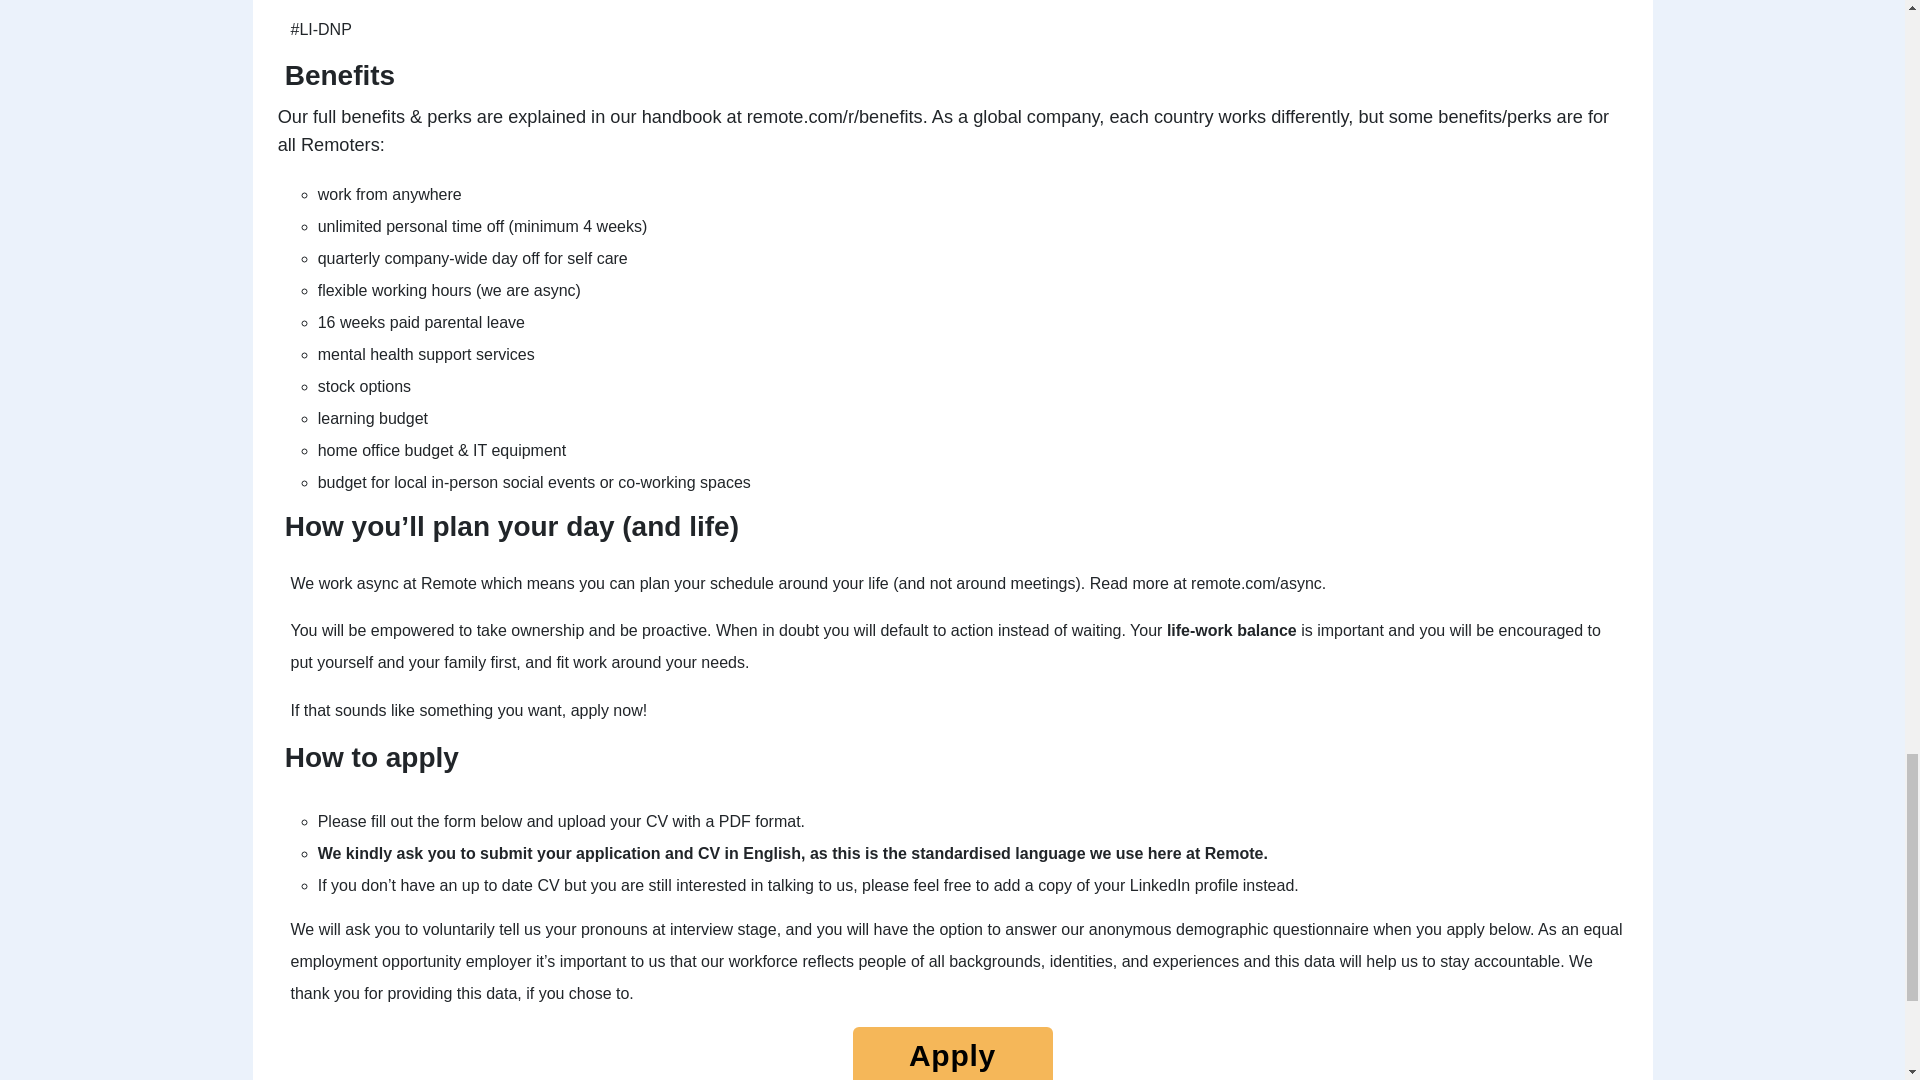  I want to click on Apply, so click(952, 1054).